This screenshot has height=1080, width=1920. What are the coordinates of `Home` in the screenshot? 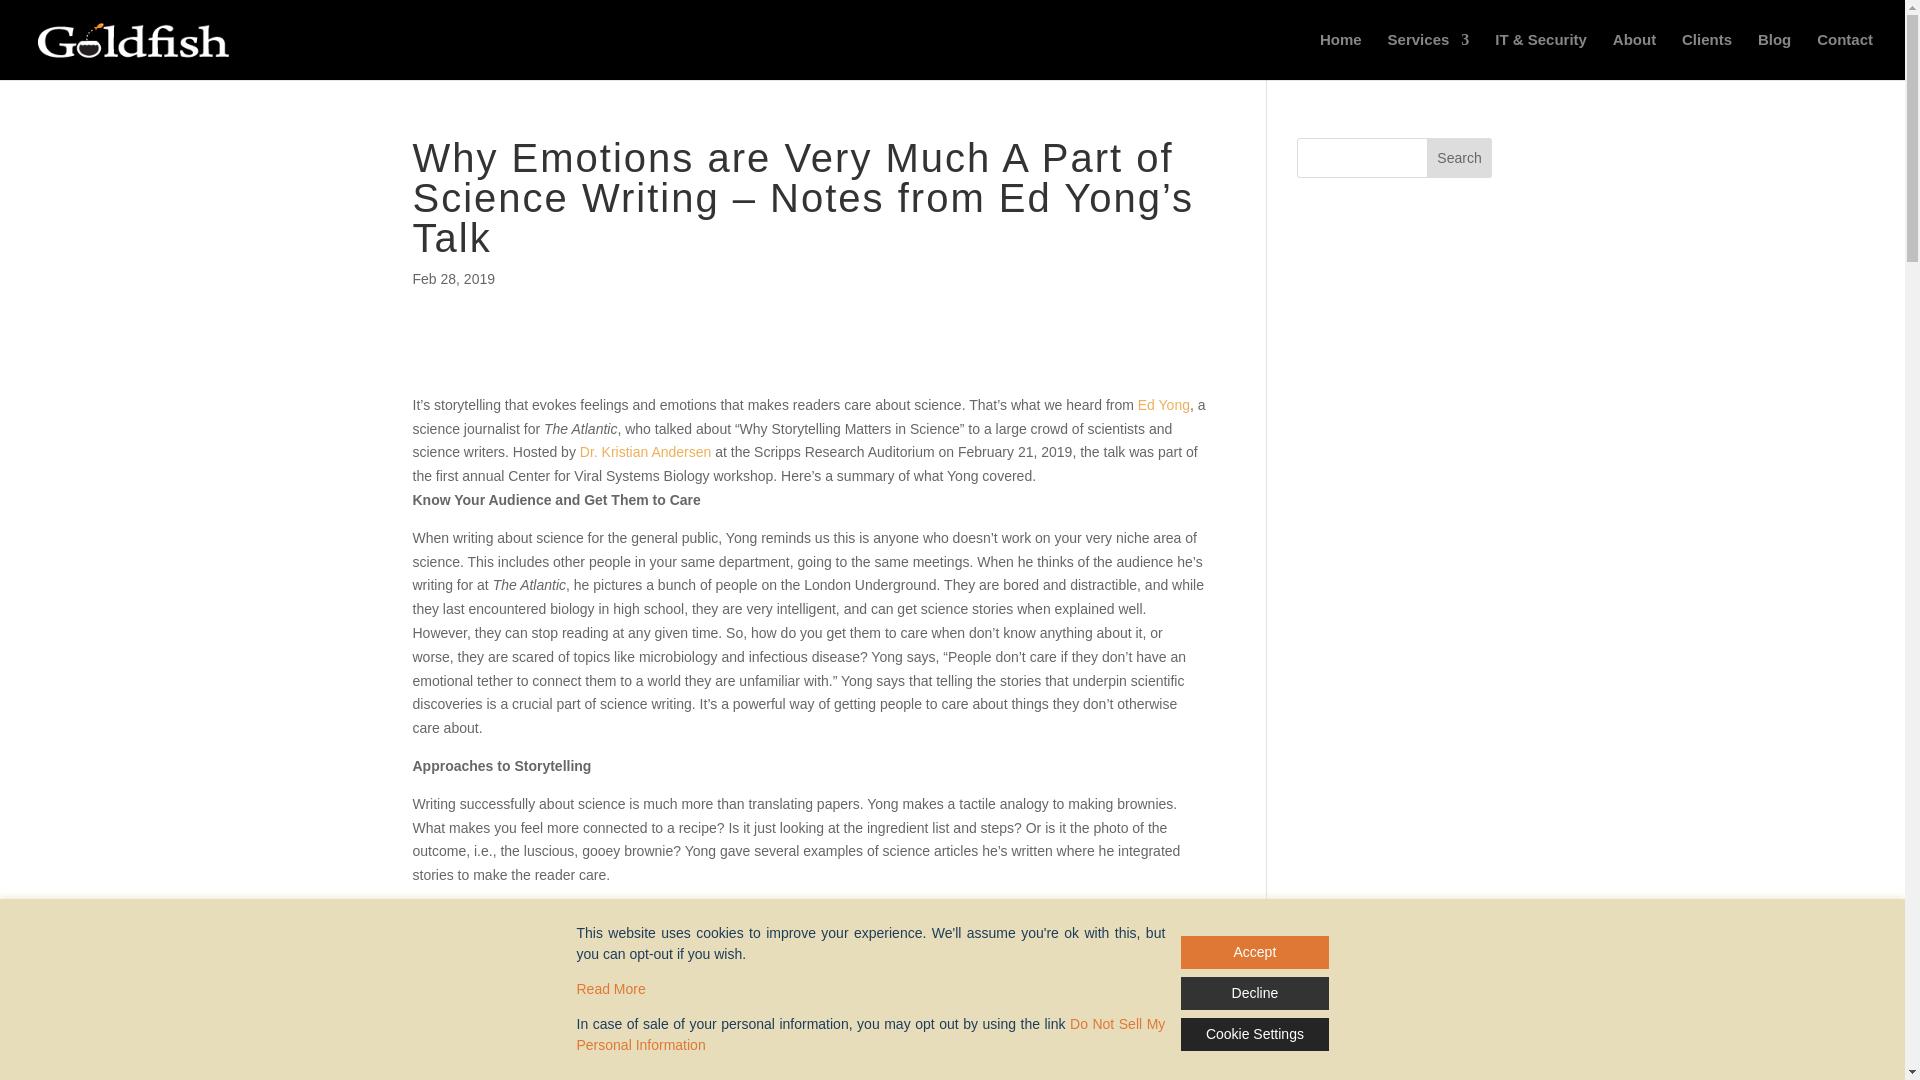 It's located at (1340, 56).